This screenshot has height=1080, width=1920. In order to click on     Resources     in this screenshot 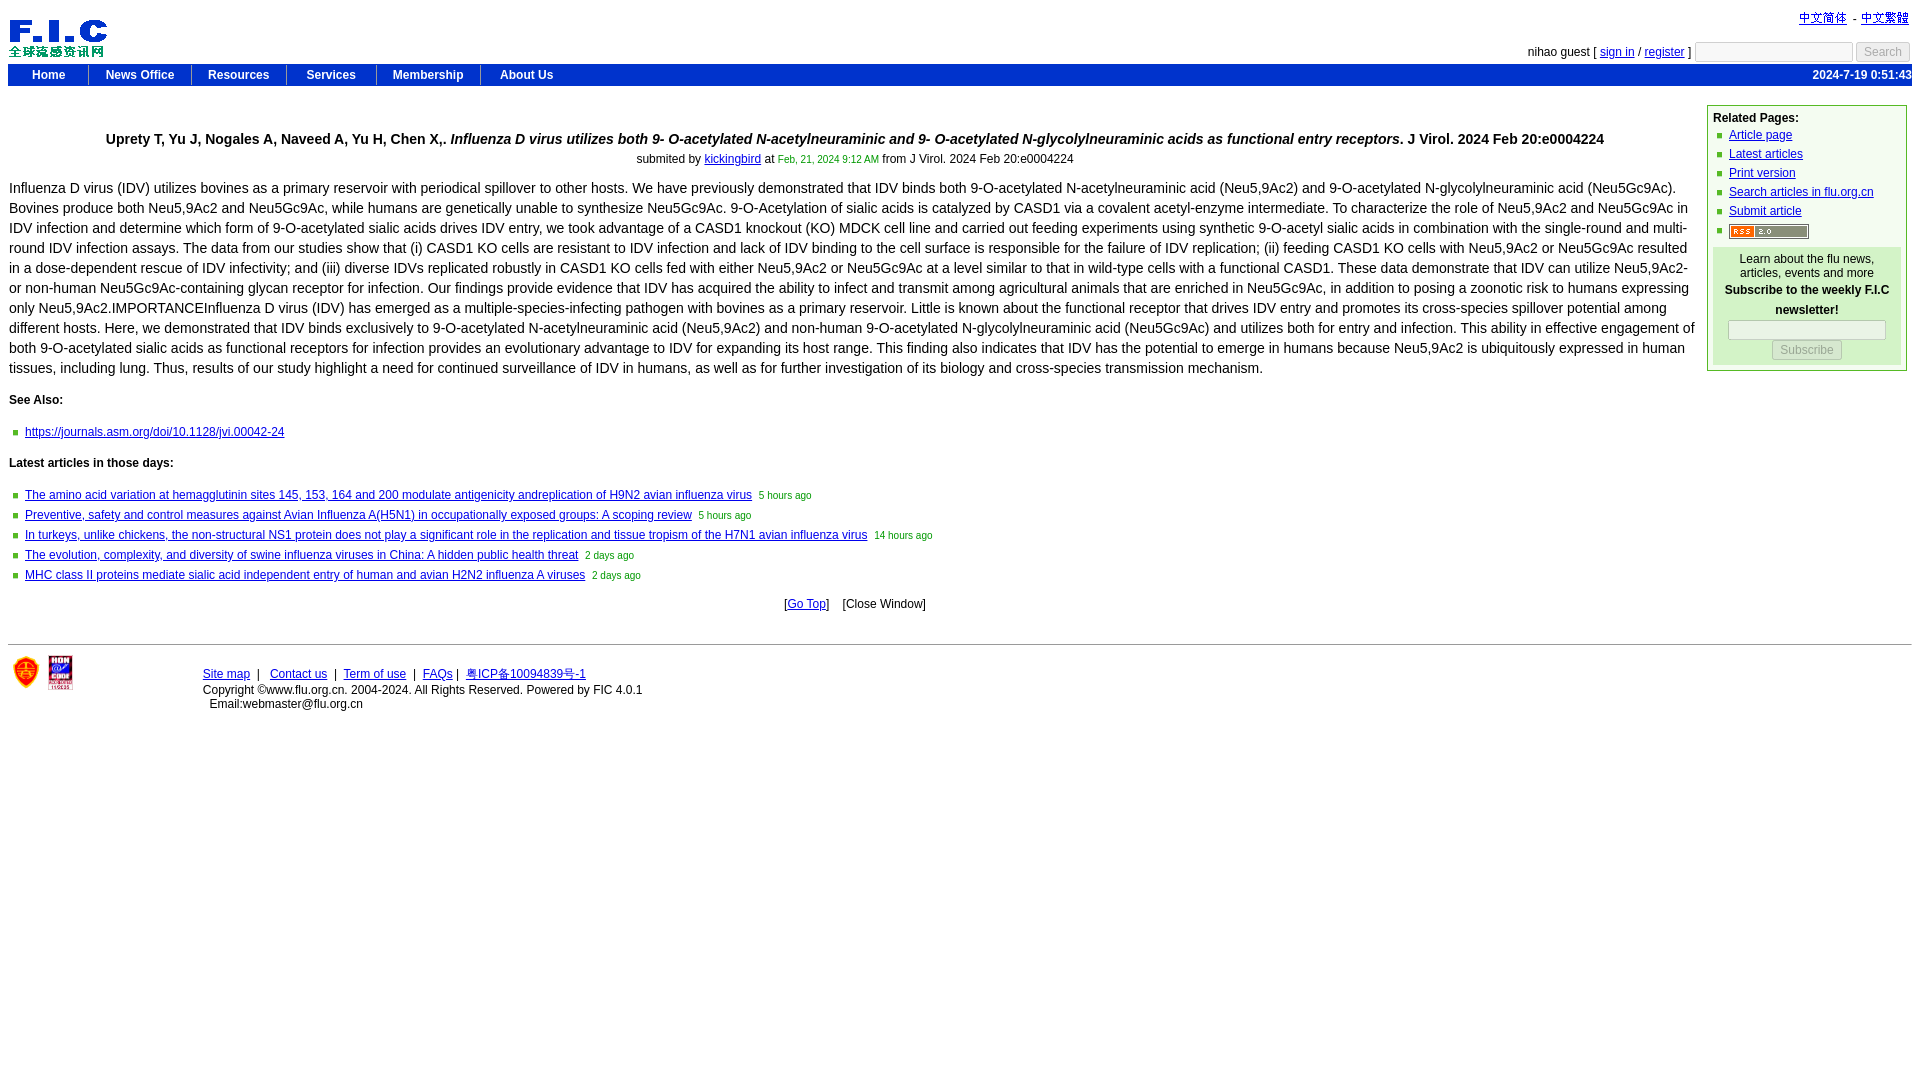, I will do `click(239, 74)`.